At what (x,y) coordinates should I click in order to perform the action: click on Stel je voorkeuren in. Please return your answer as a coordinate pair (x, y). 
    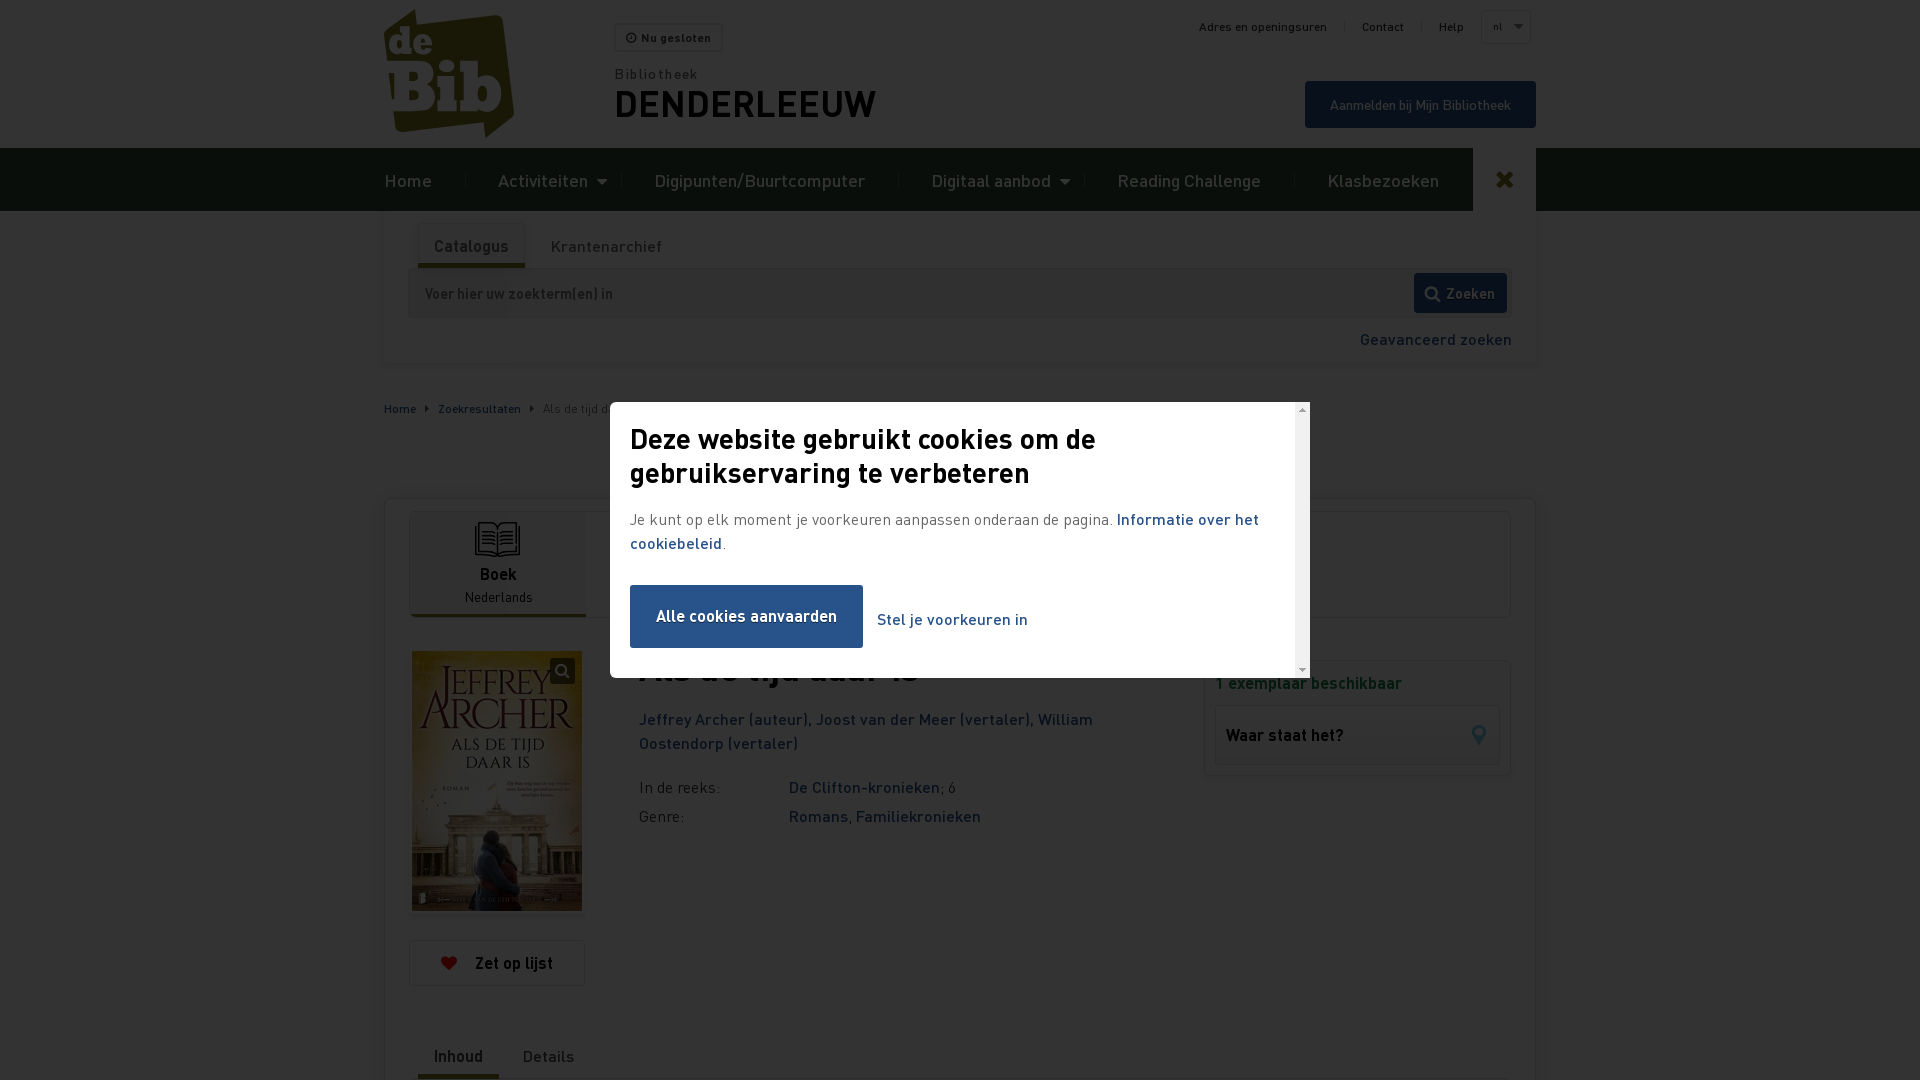
    Looking at the image, I should click on (952, 620).